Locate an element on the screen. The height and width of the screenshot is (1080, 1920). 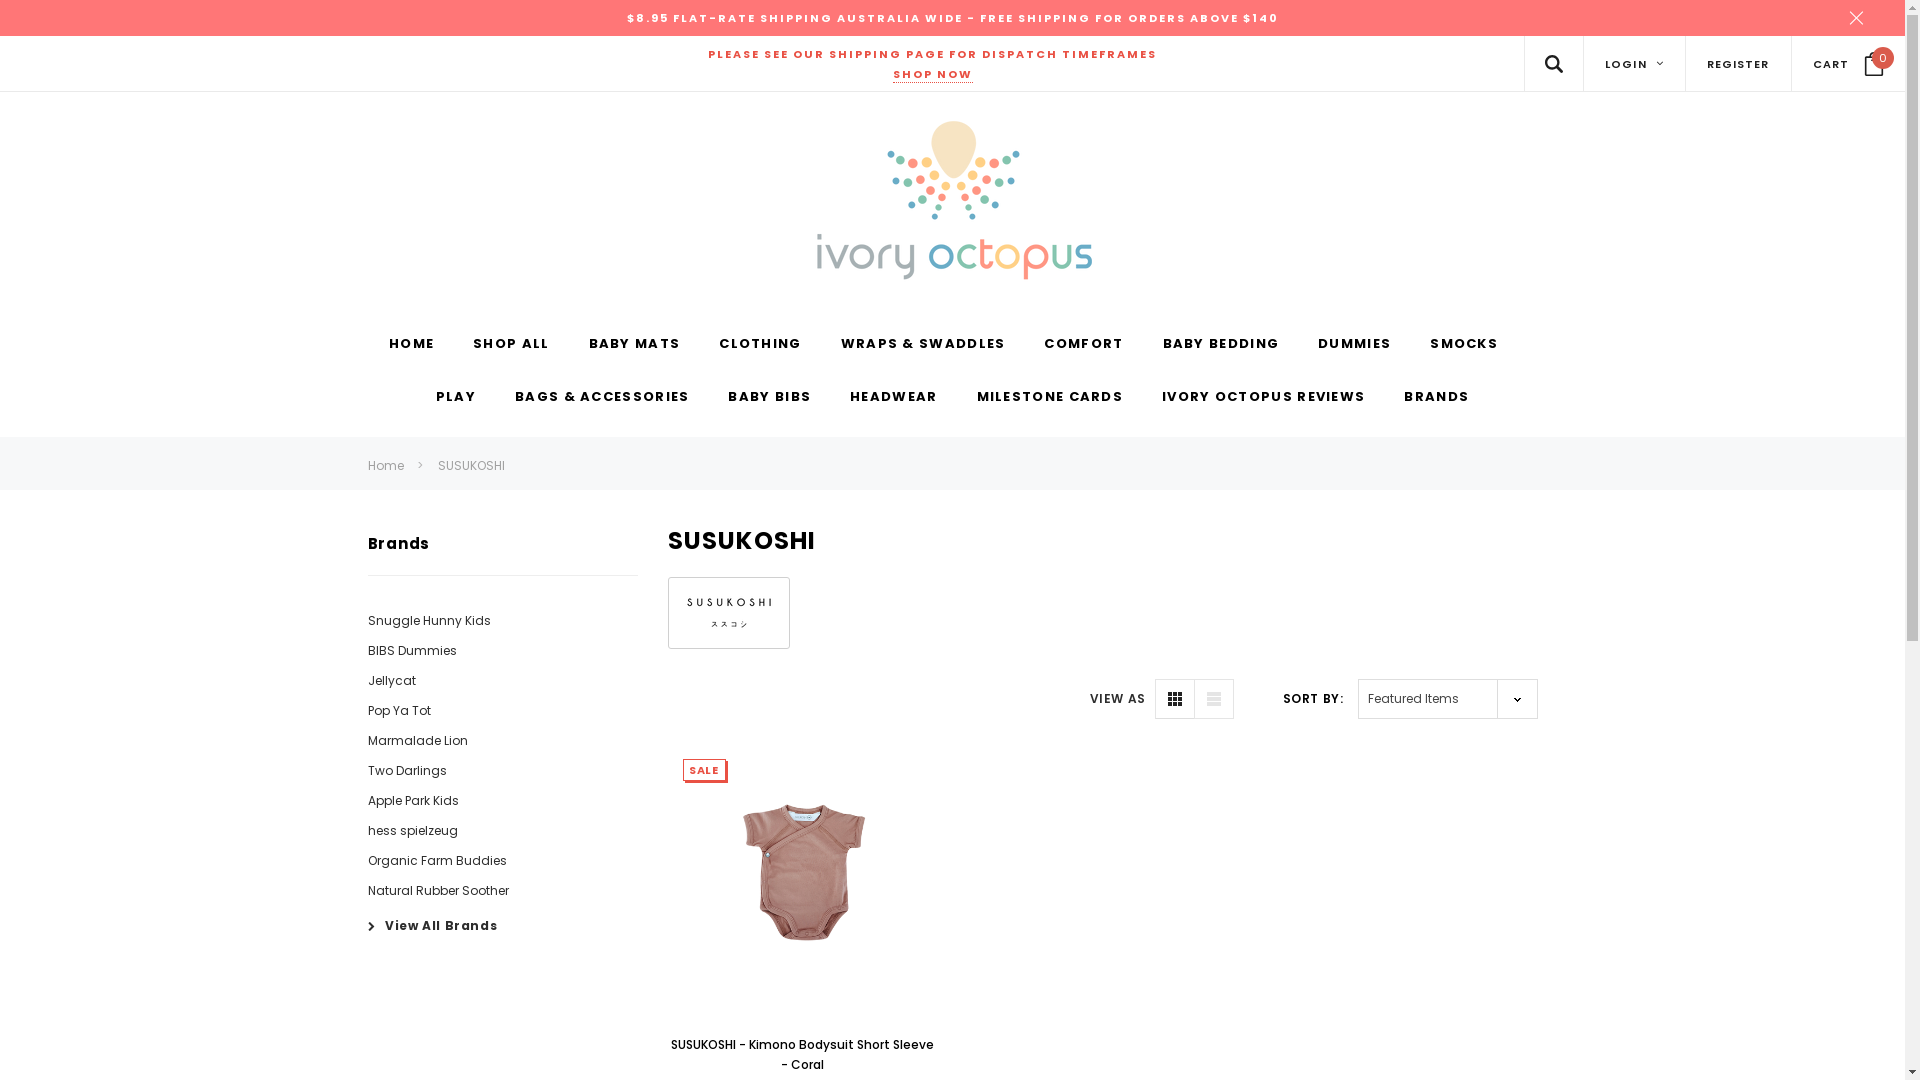
DUMMIES is located at coordinates (1354, 345).